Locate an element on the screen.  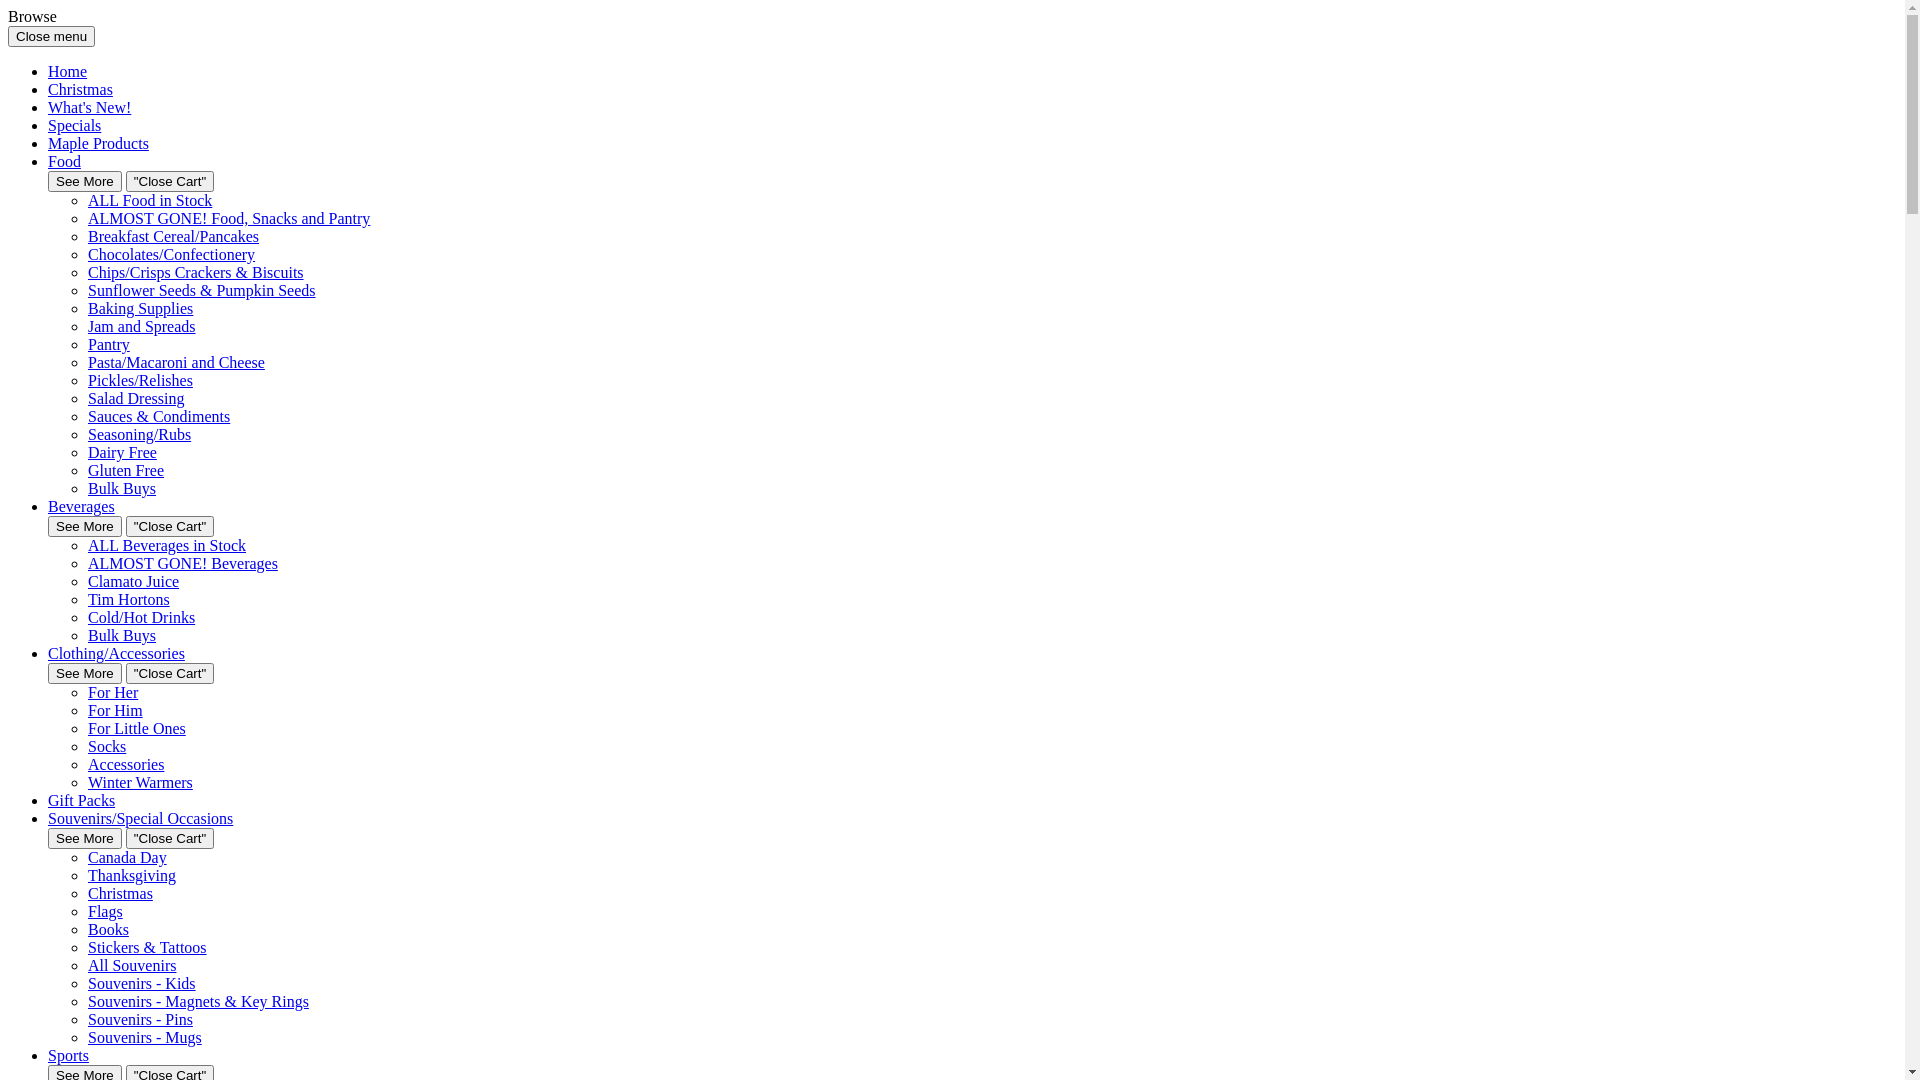
Winter Warmers is located at coordinates (140, 782).